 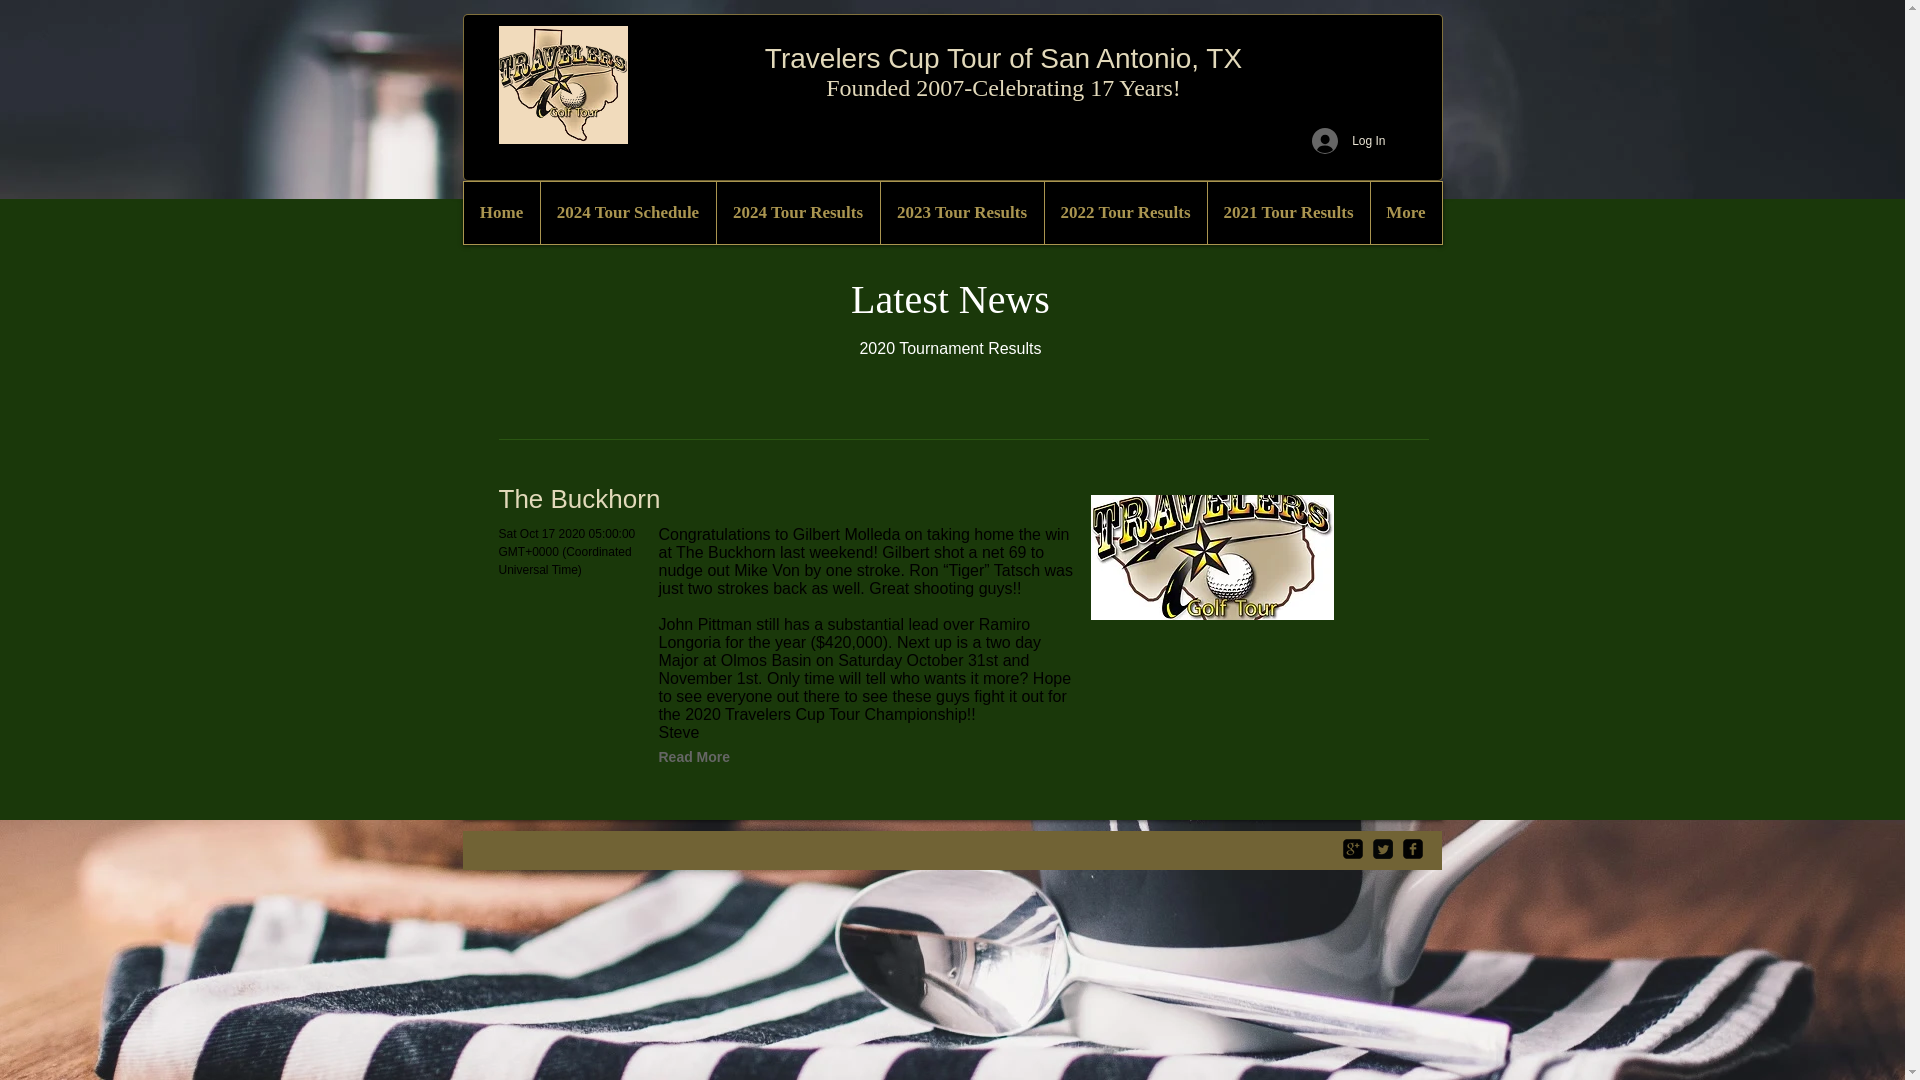 What do you see at coordinates (502, 213) in the screenshot?
I see `Home` at bounding box center [502, 213].